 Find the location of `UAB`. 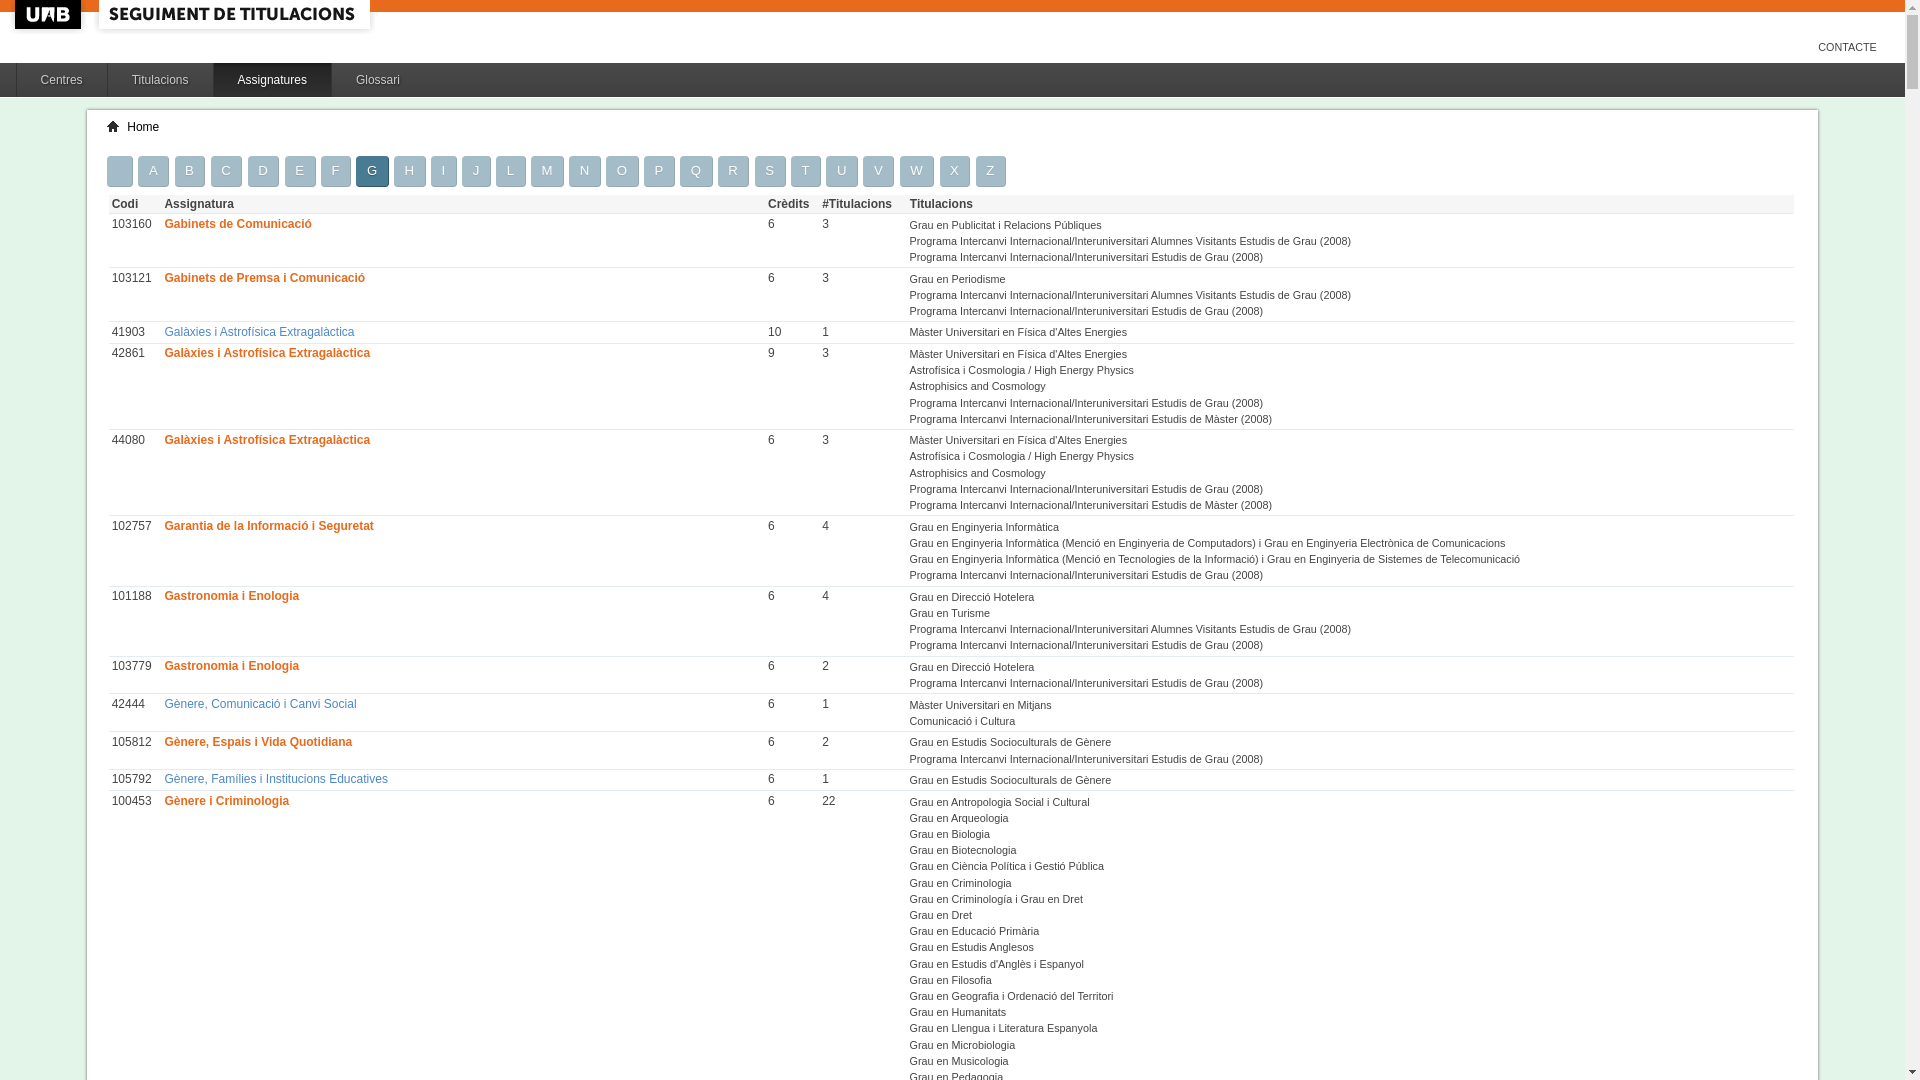

UAB is located at coordinates (50, 14).